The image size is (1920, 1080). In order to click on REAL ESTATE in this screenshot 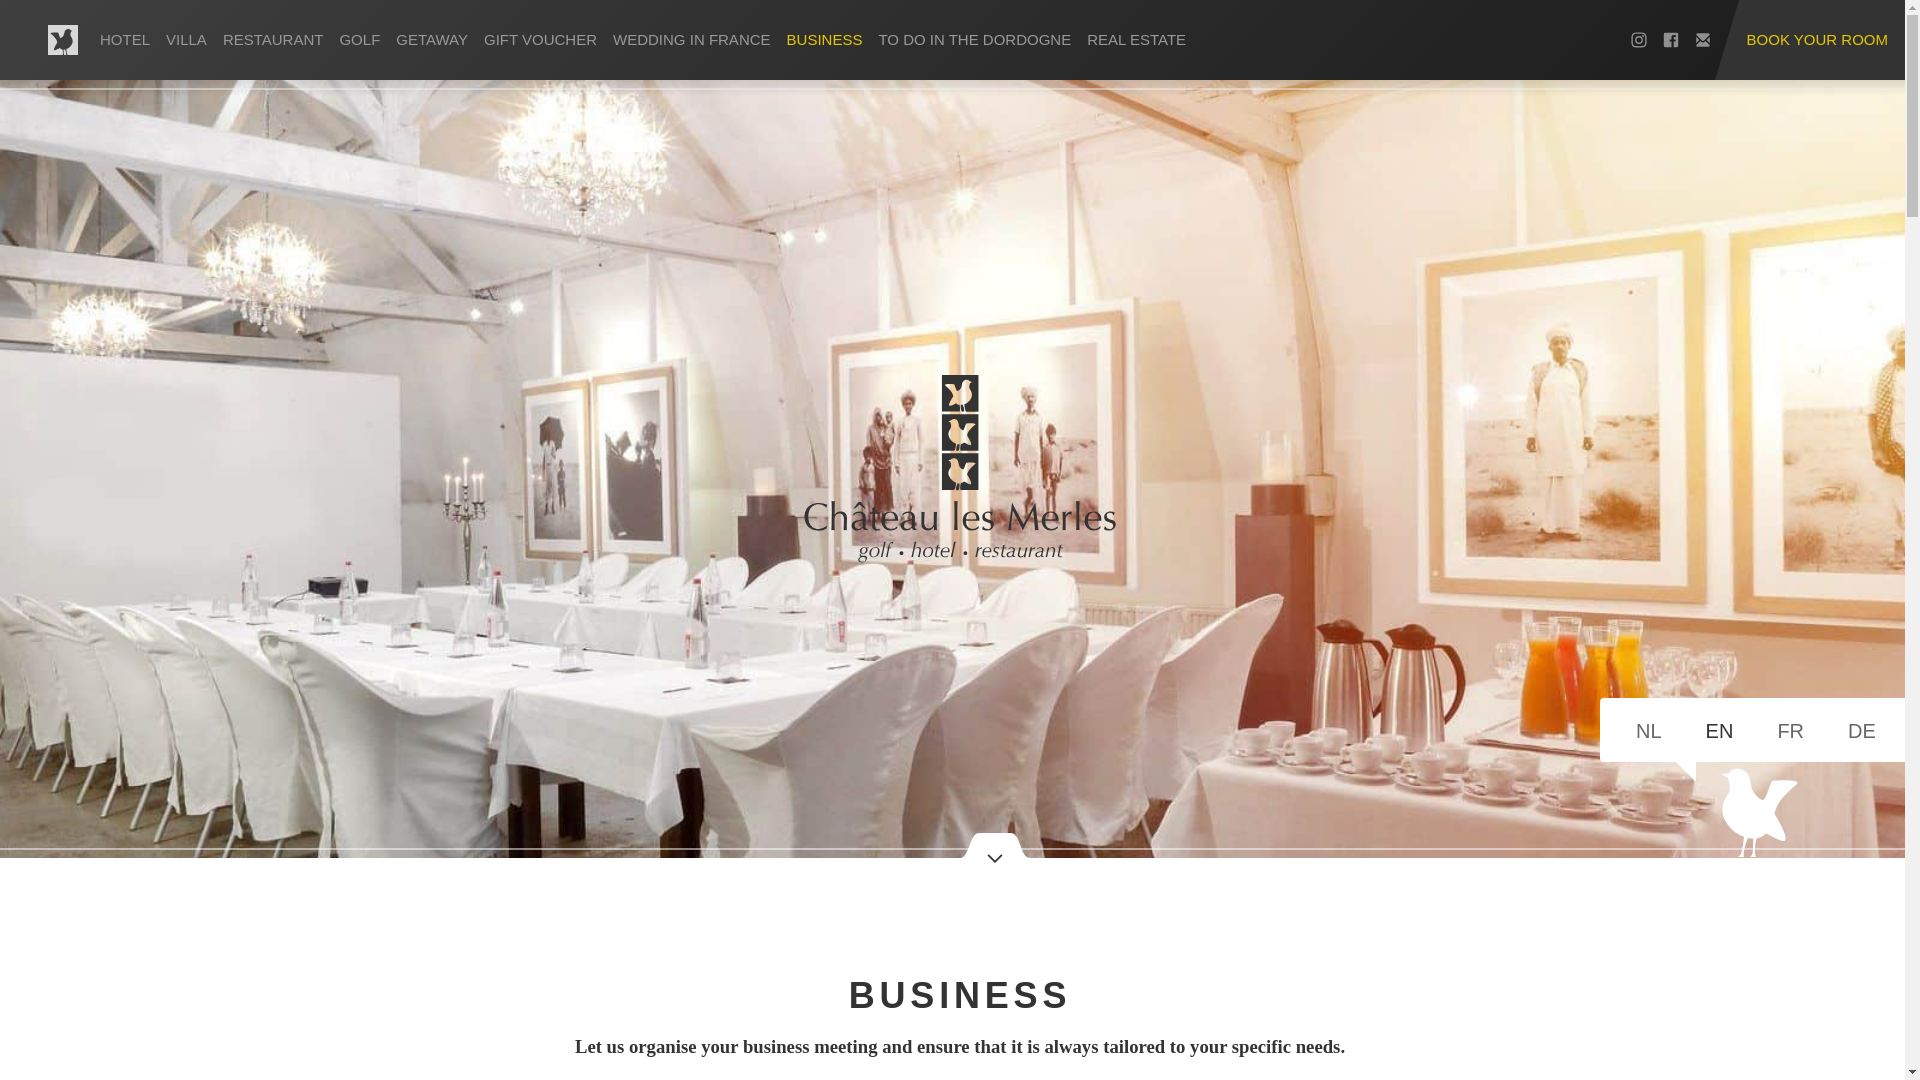, I will do `click(1136, 40)`.